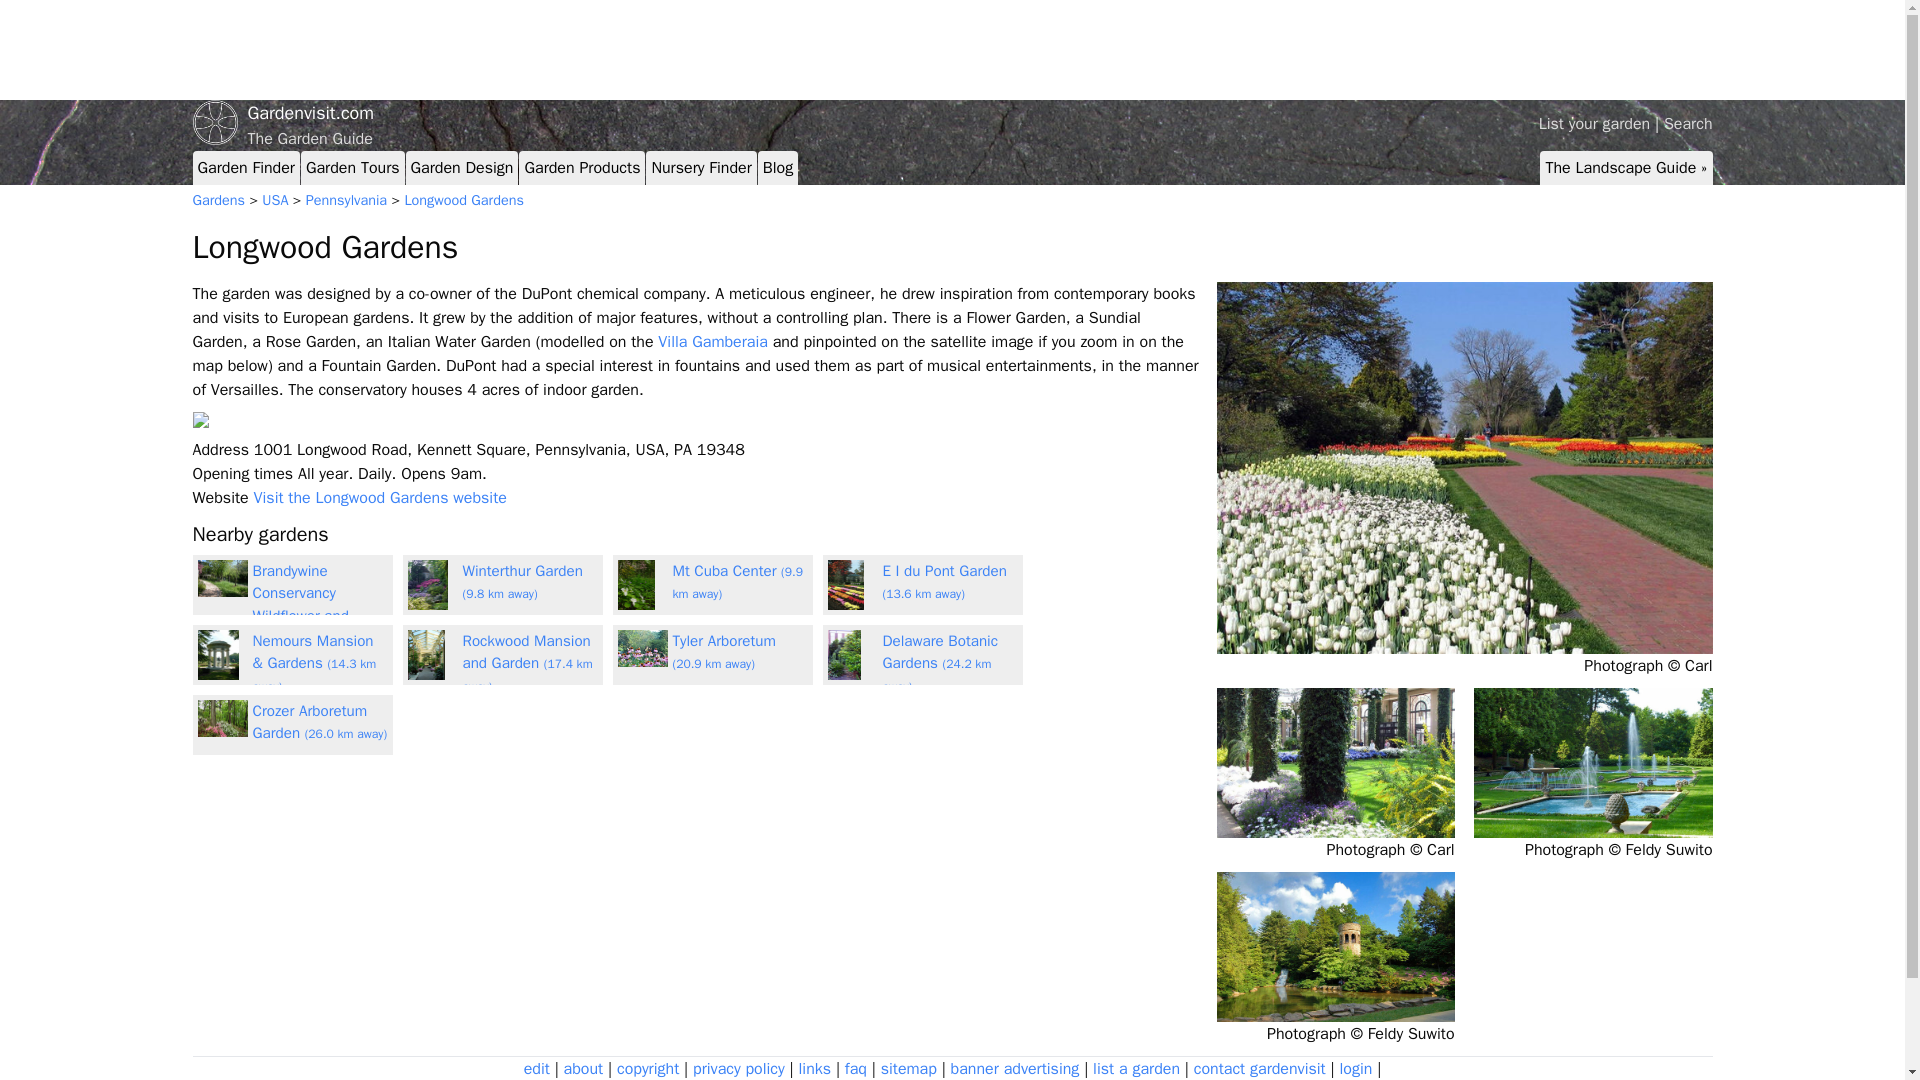  Describe the element at coordinates (1688, 124) in the screenshot. I see `Search` at that location.